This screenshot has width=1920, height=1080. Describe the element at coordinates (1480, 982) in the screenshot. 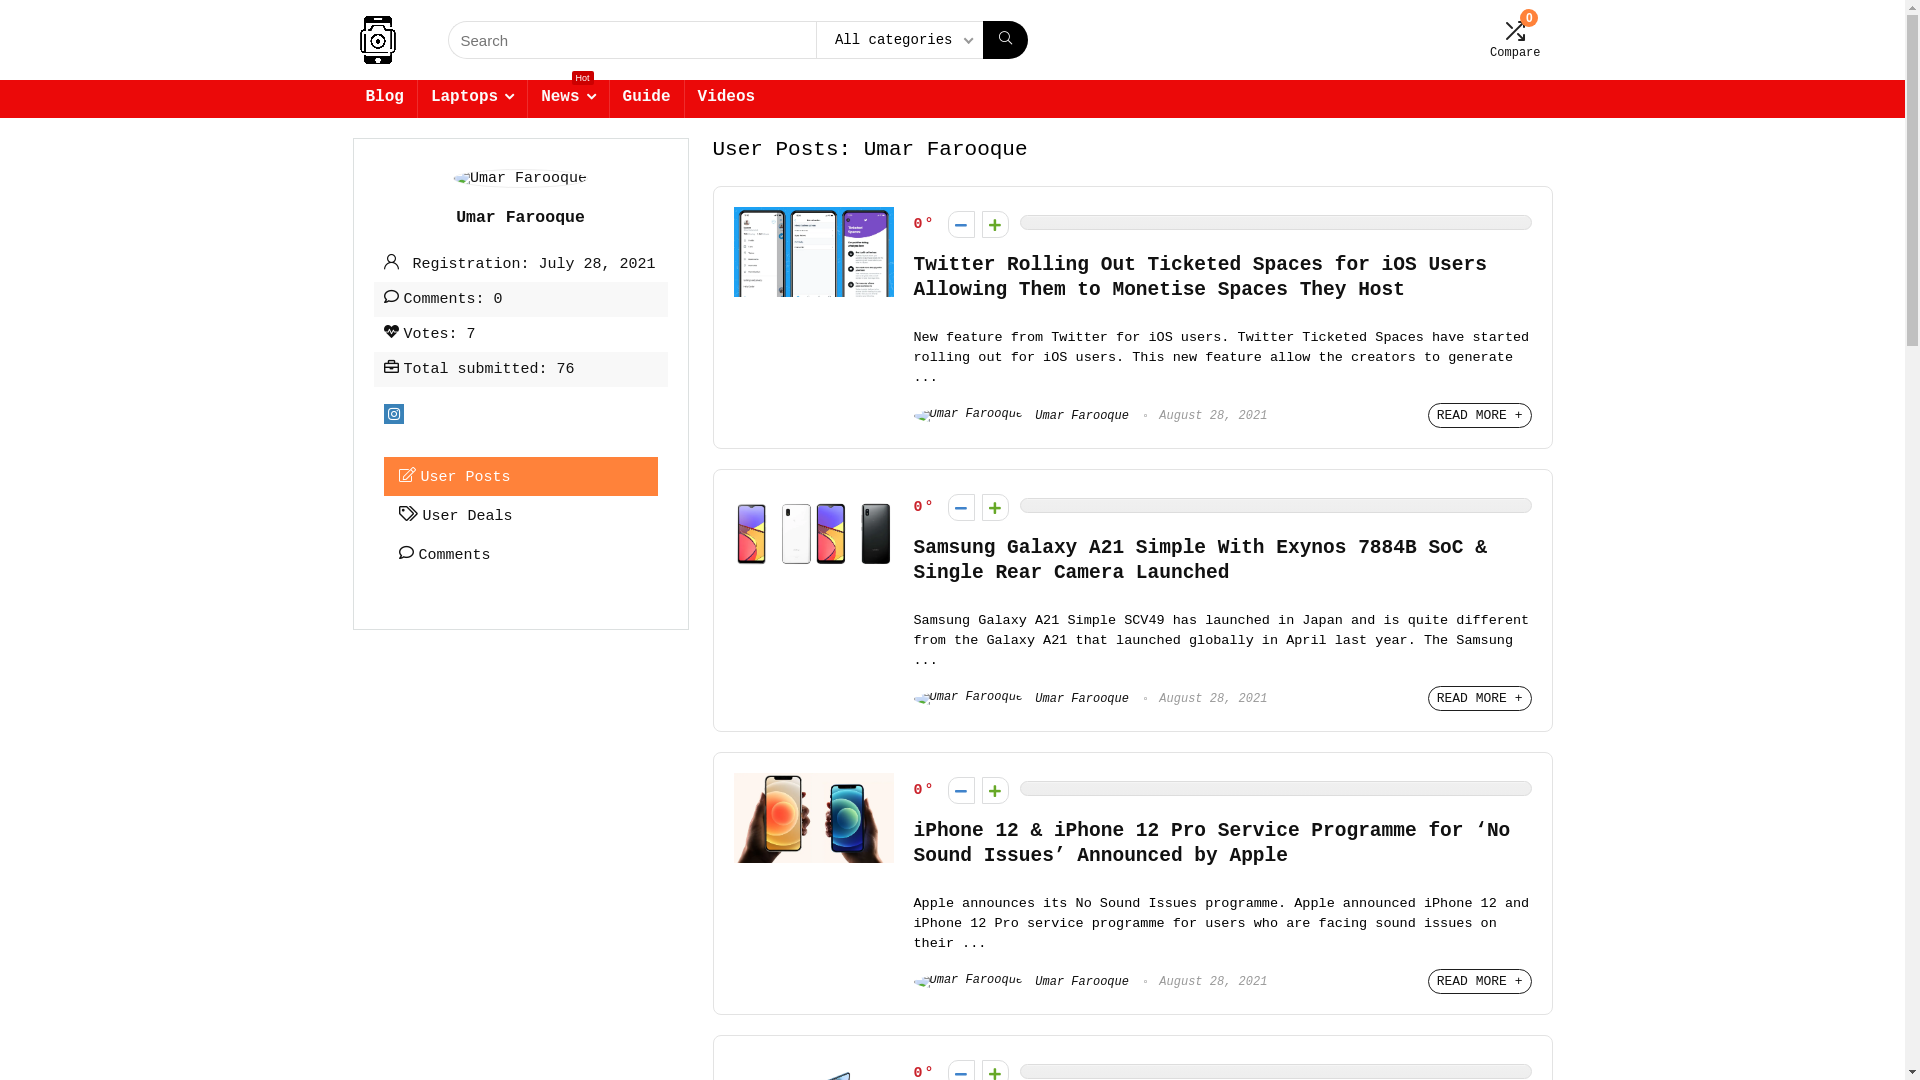

I see `READ MORE +` at that location.